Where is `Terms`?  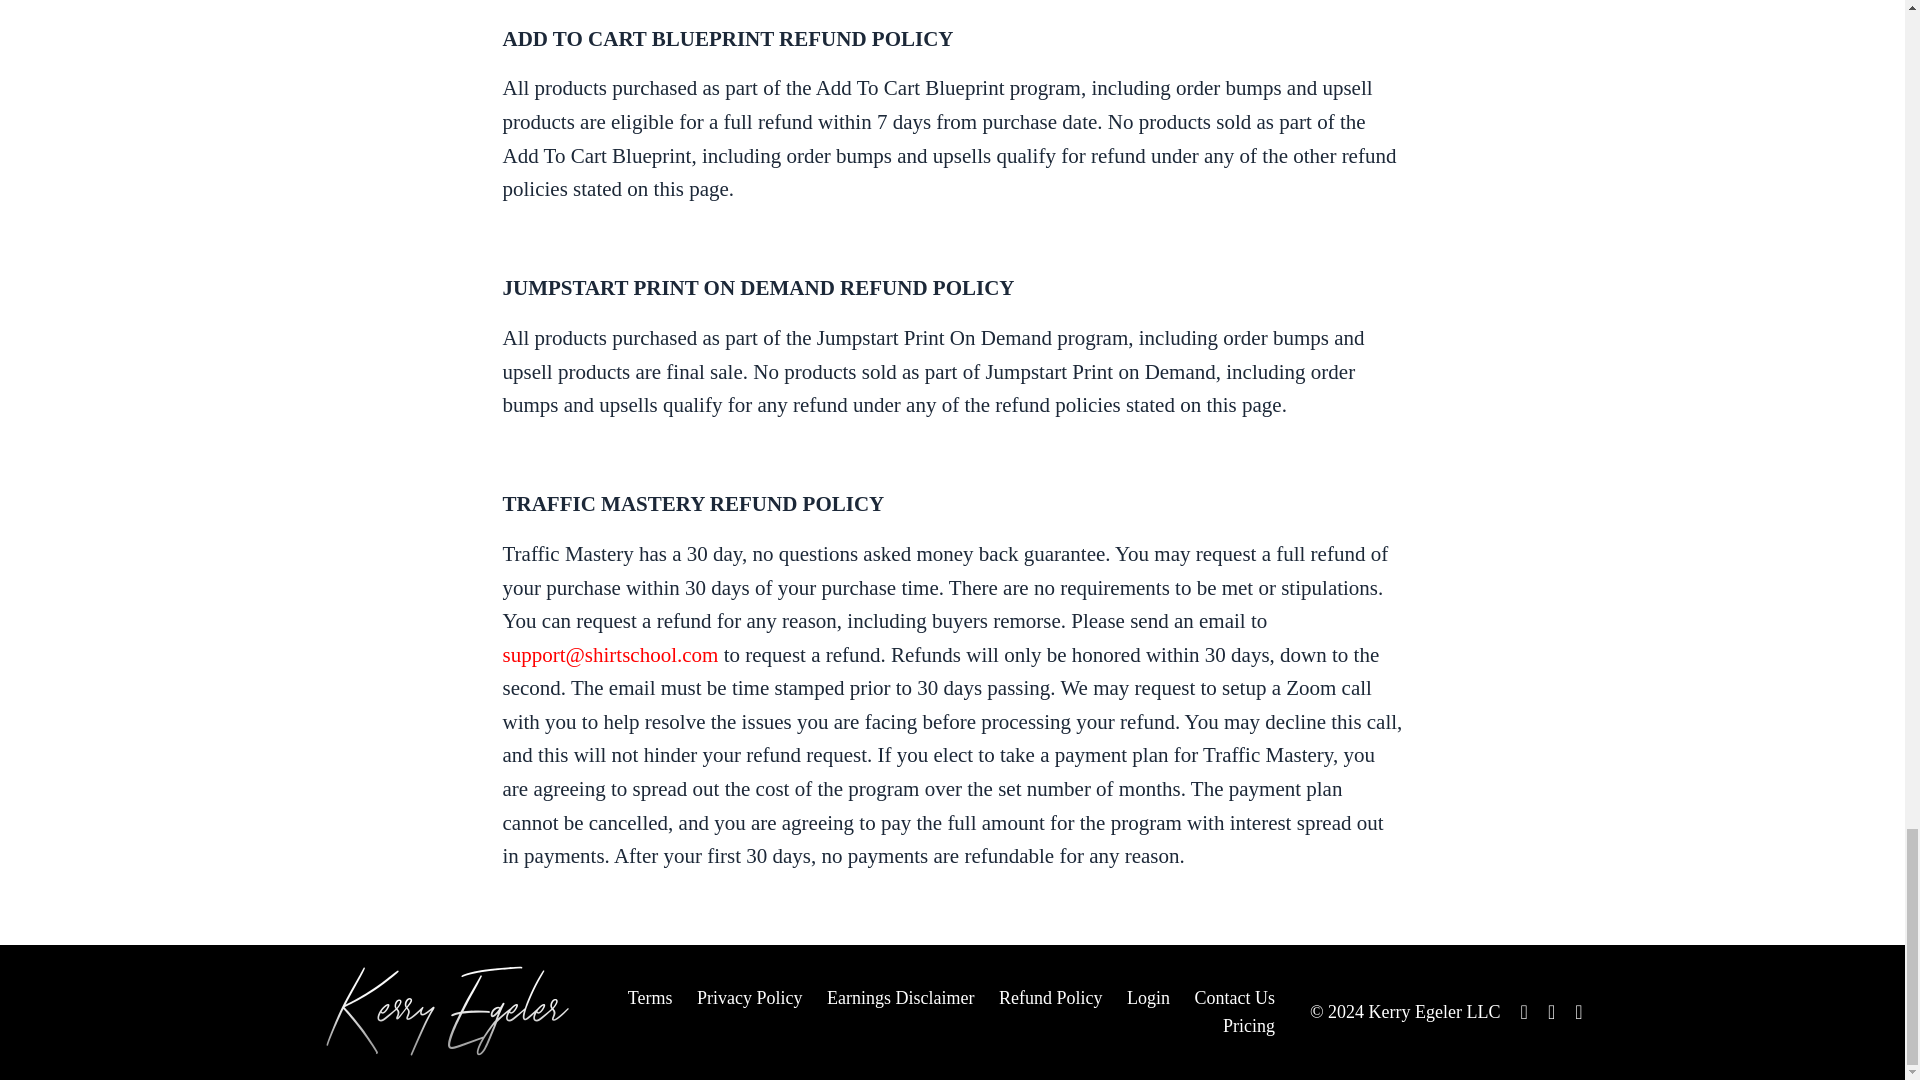
Terms is located at coordinates (650, 998).